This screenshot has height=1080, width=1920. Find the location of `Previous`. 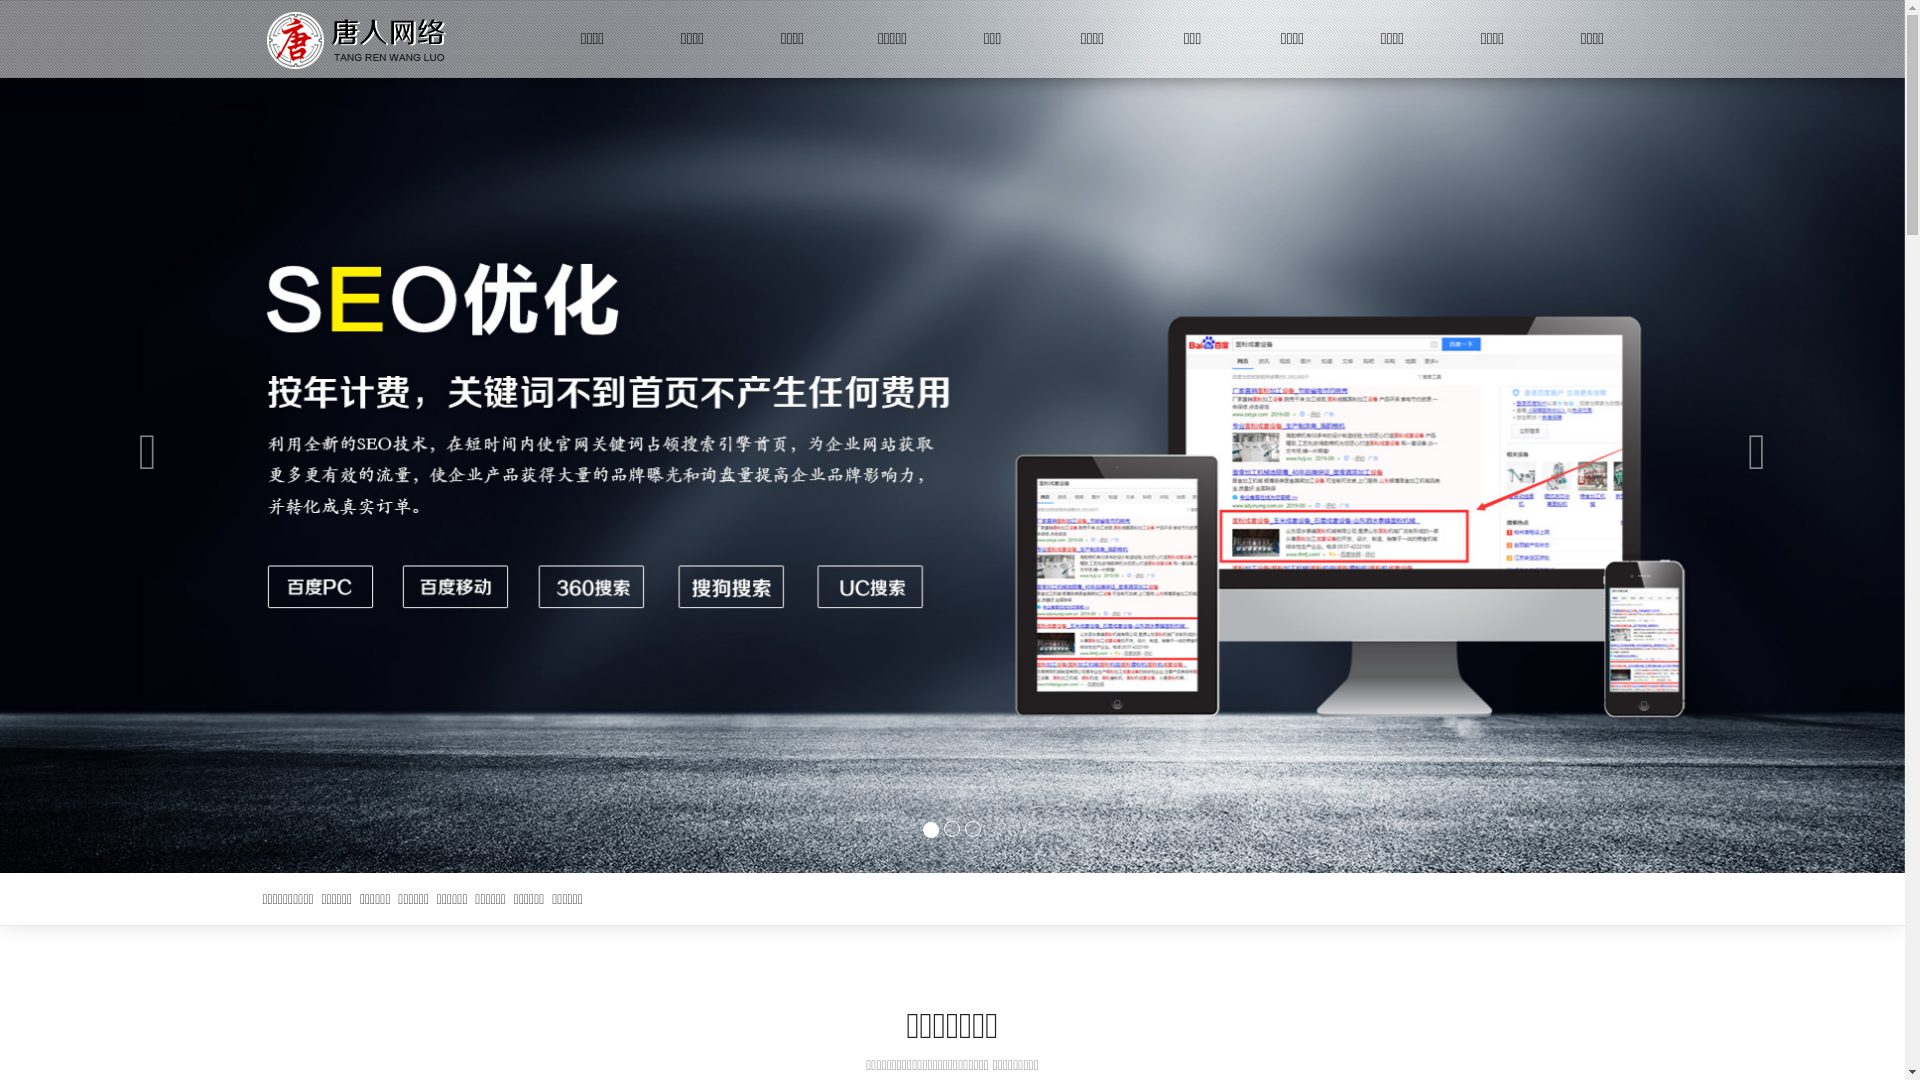

Previous is located at coordinates (143, 436).